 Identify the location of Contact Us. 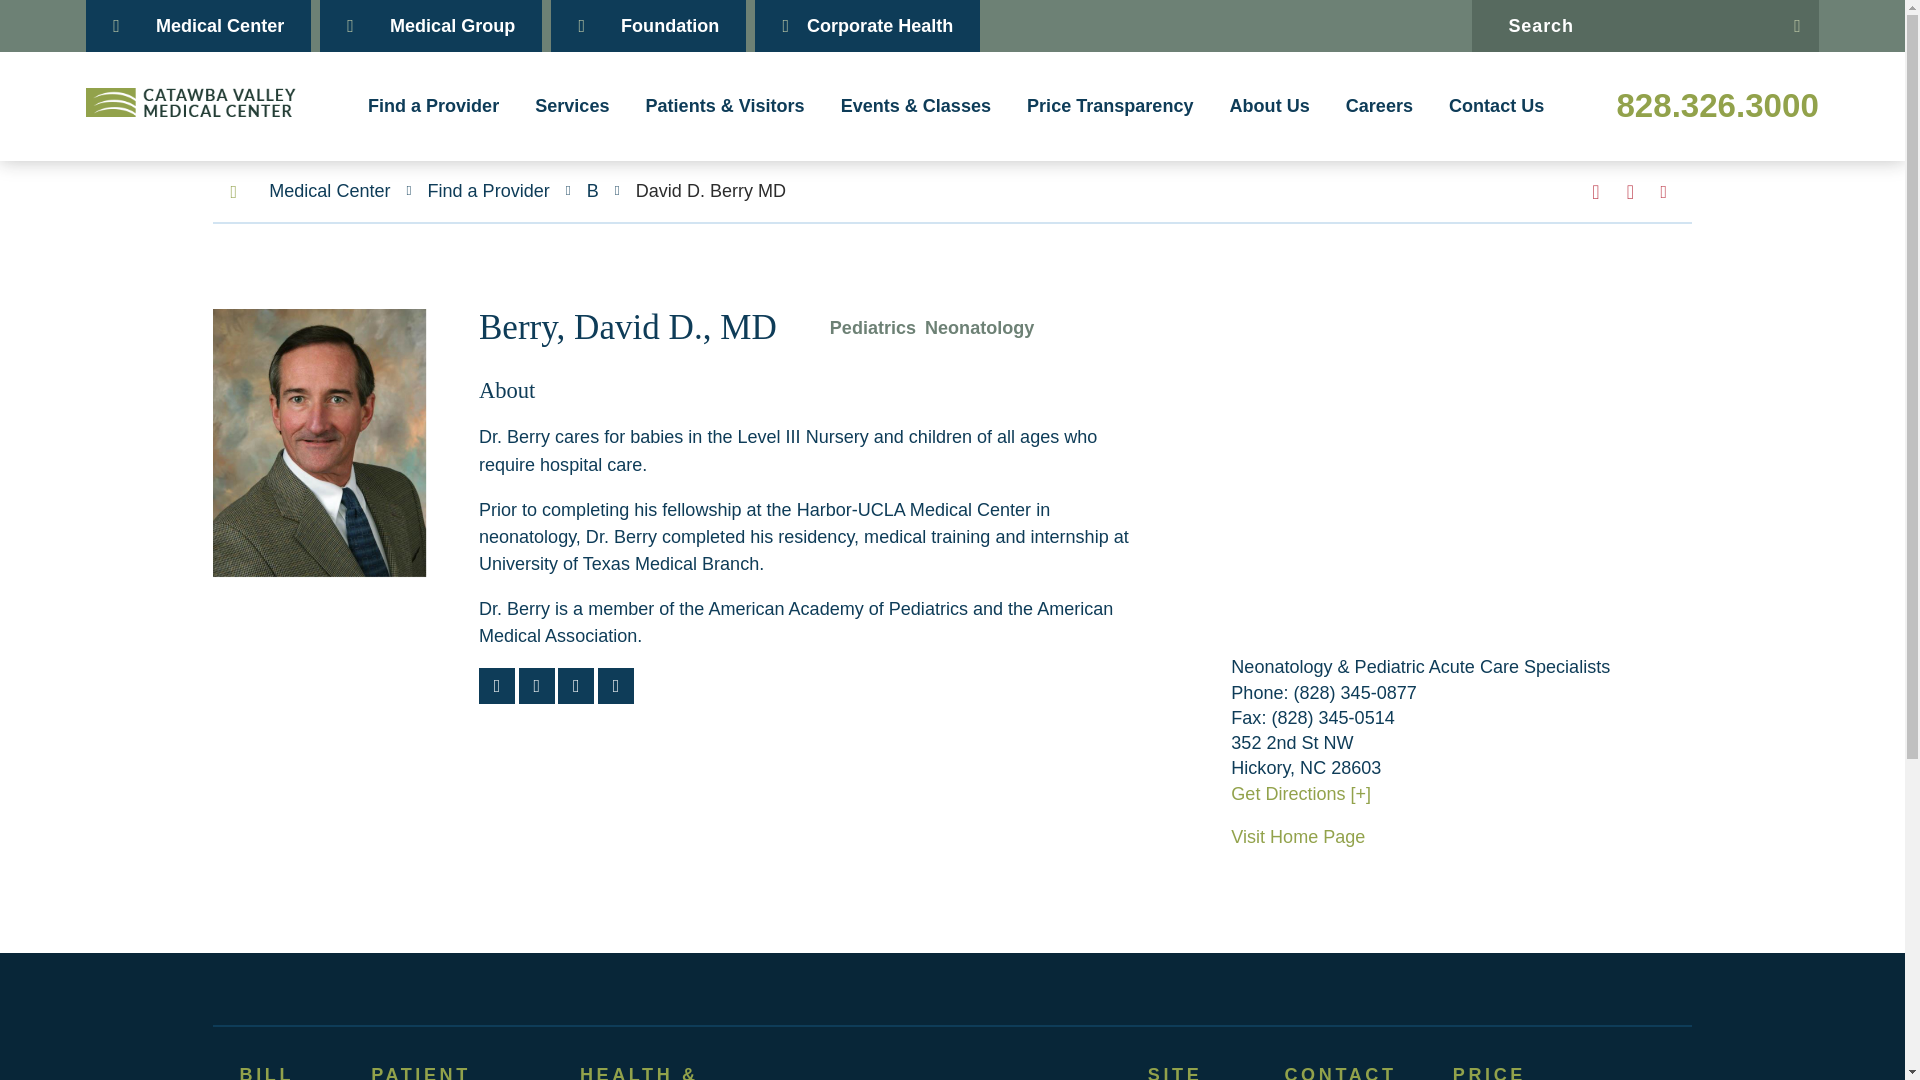
(1496, 105).